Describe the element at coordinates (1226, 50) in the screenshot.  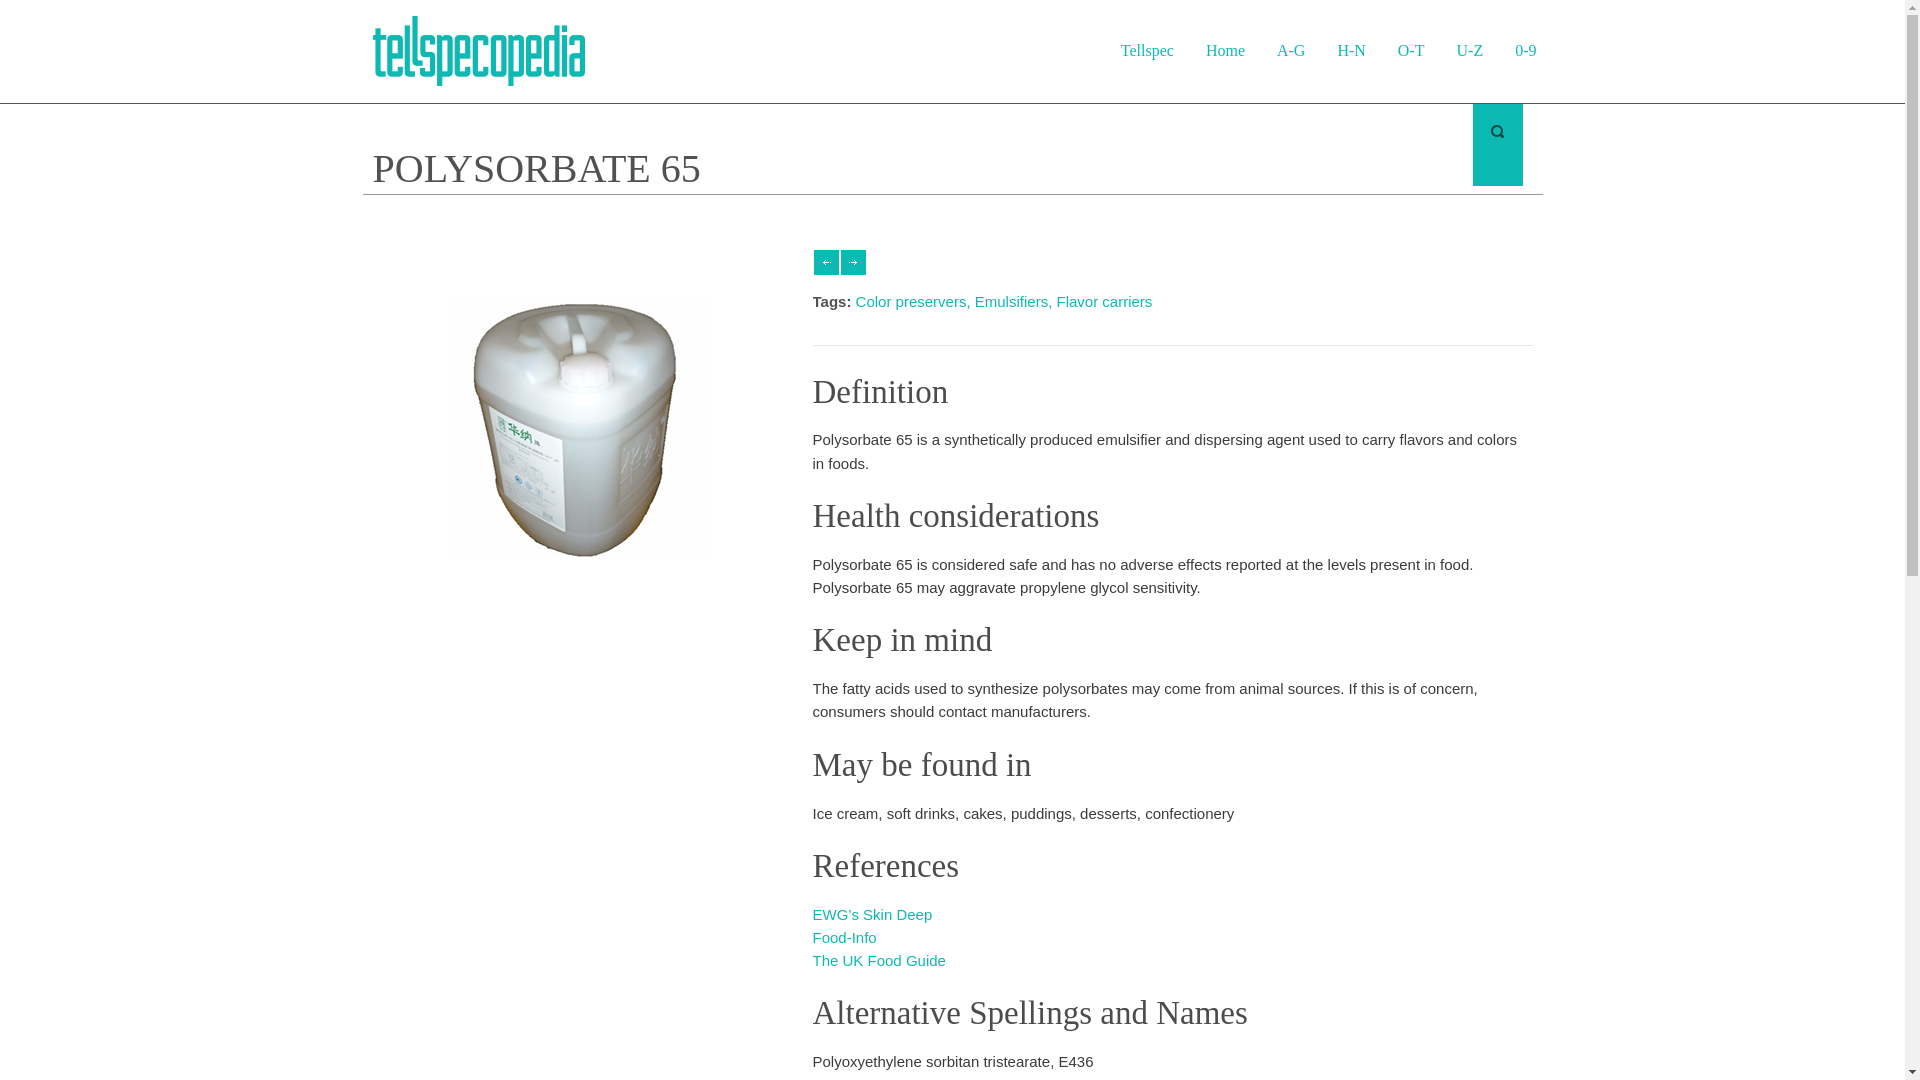
I see `Home` at that location.